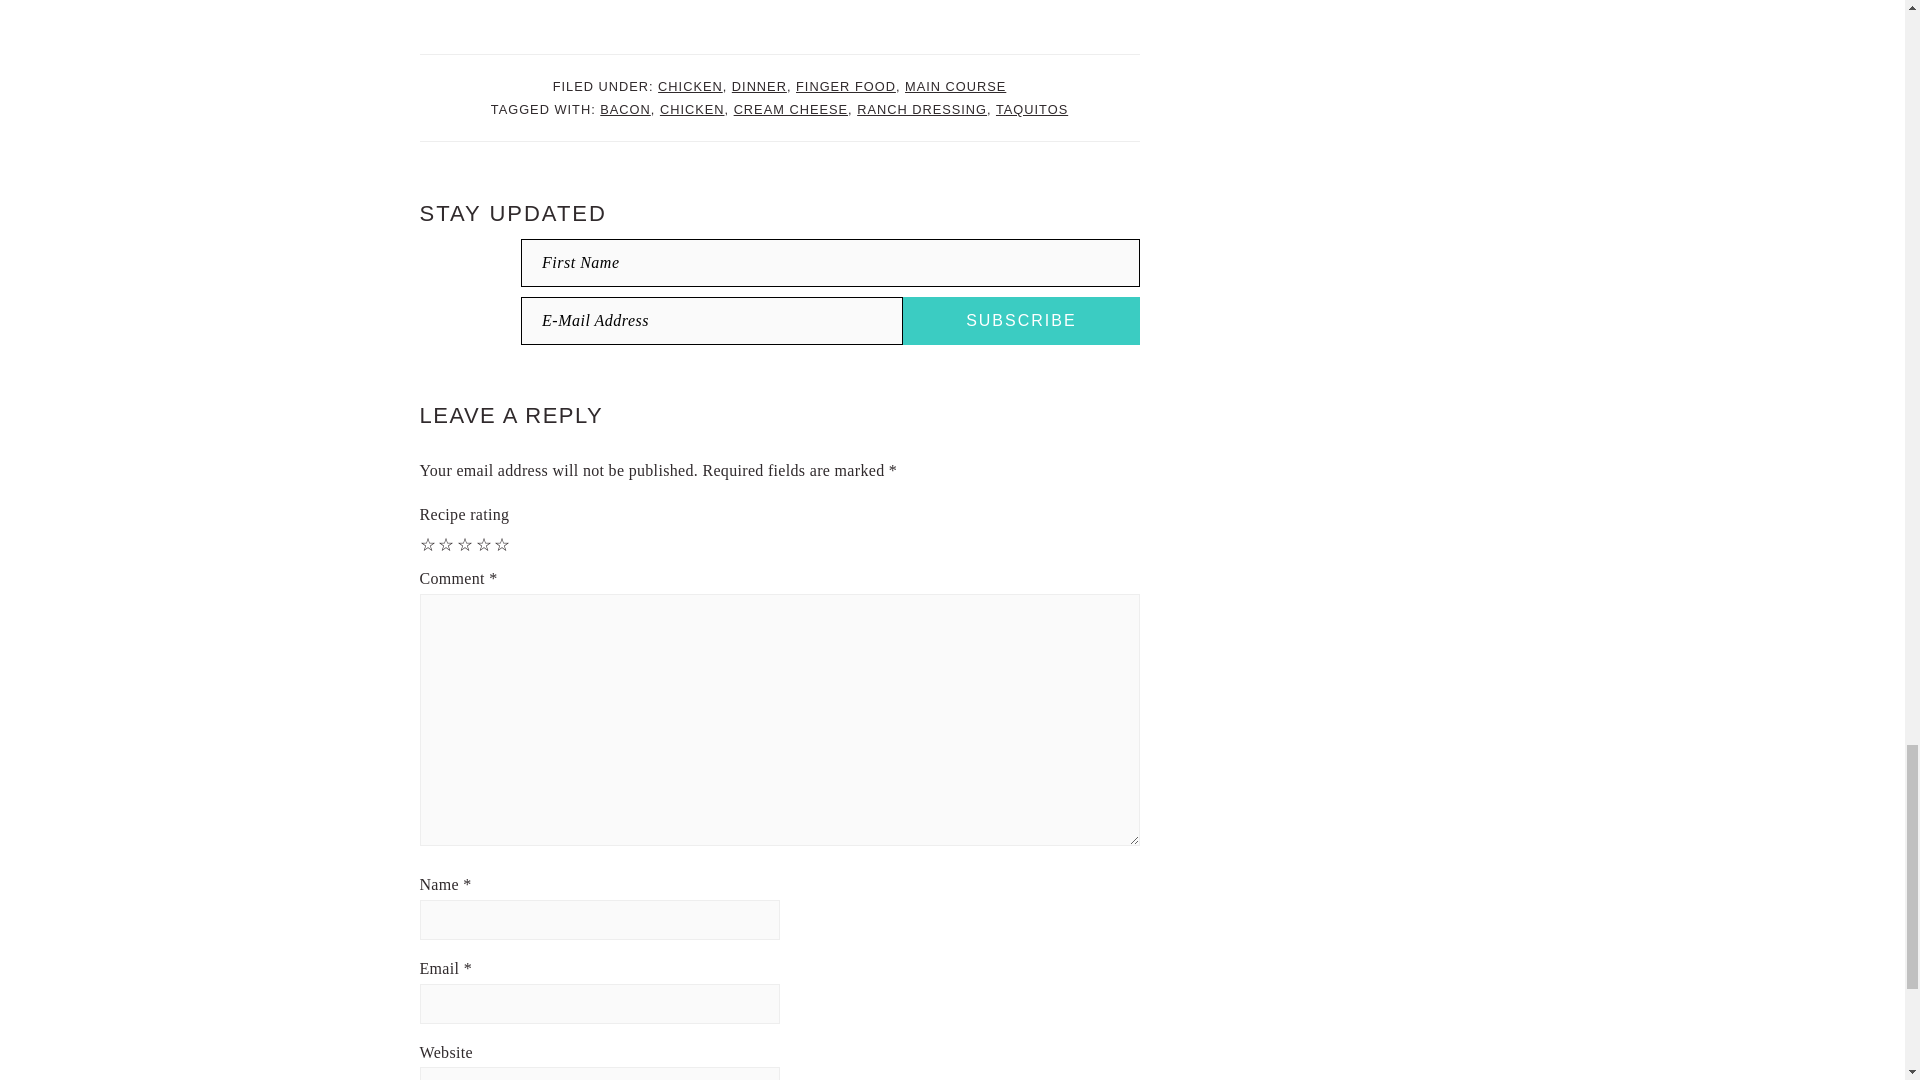 This screenshot has height=1080, width=1920. I want to click on Subscribe, so click(1020, 320).